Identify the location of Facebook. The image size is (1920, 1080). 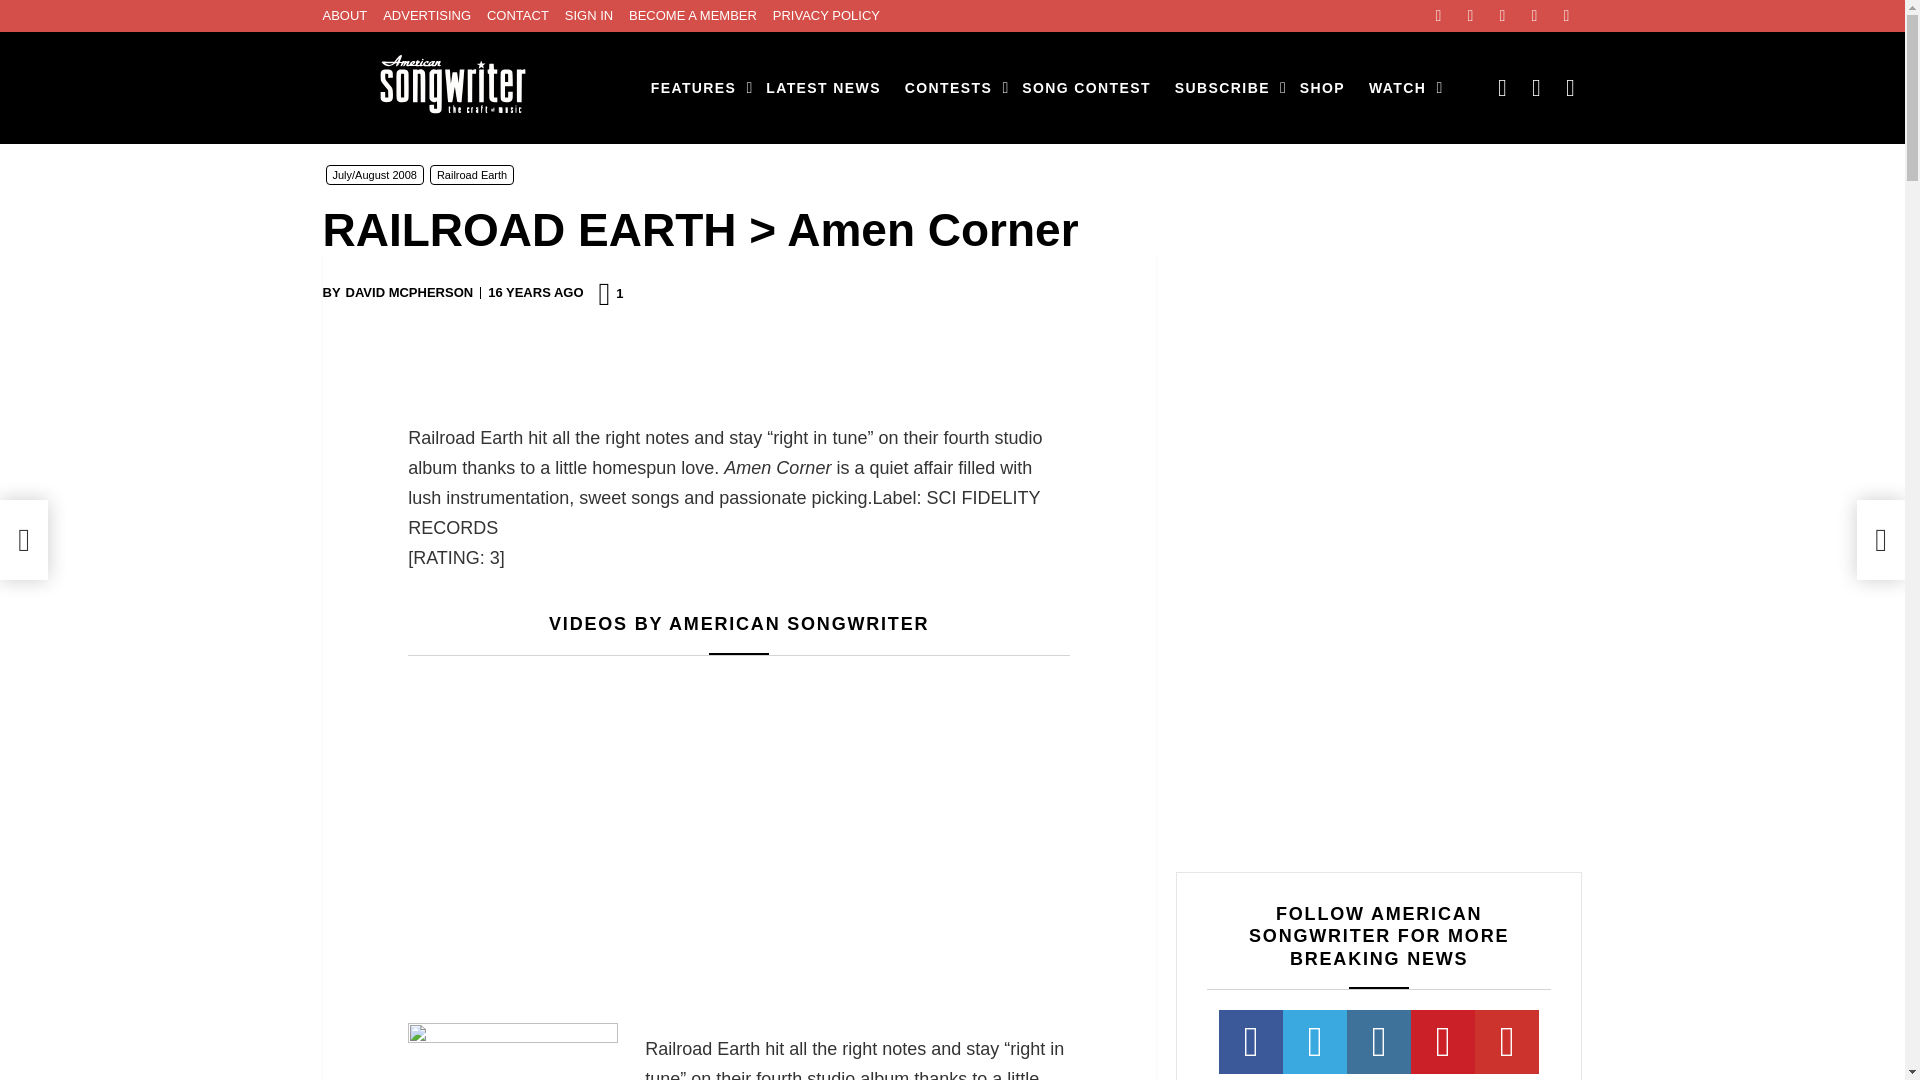
(1438, 16).